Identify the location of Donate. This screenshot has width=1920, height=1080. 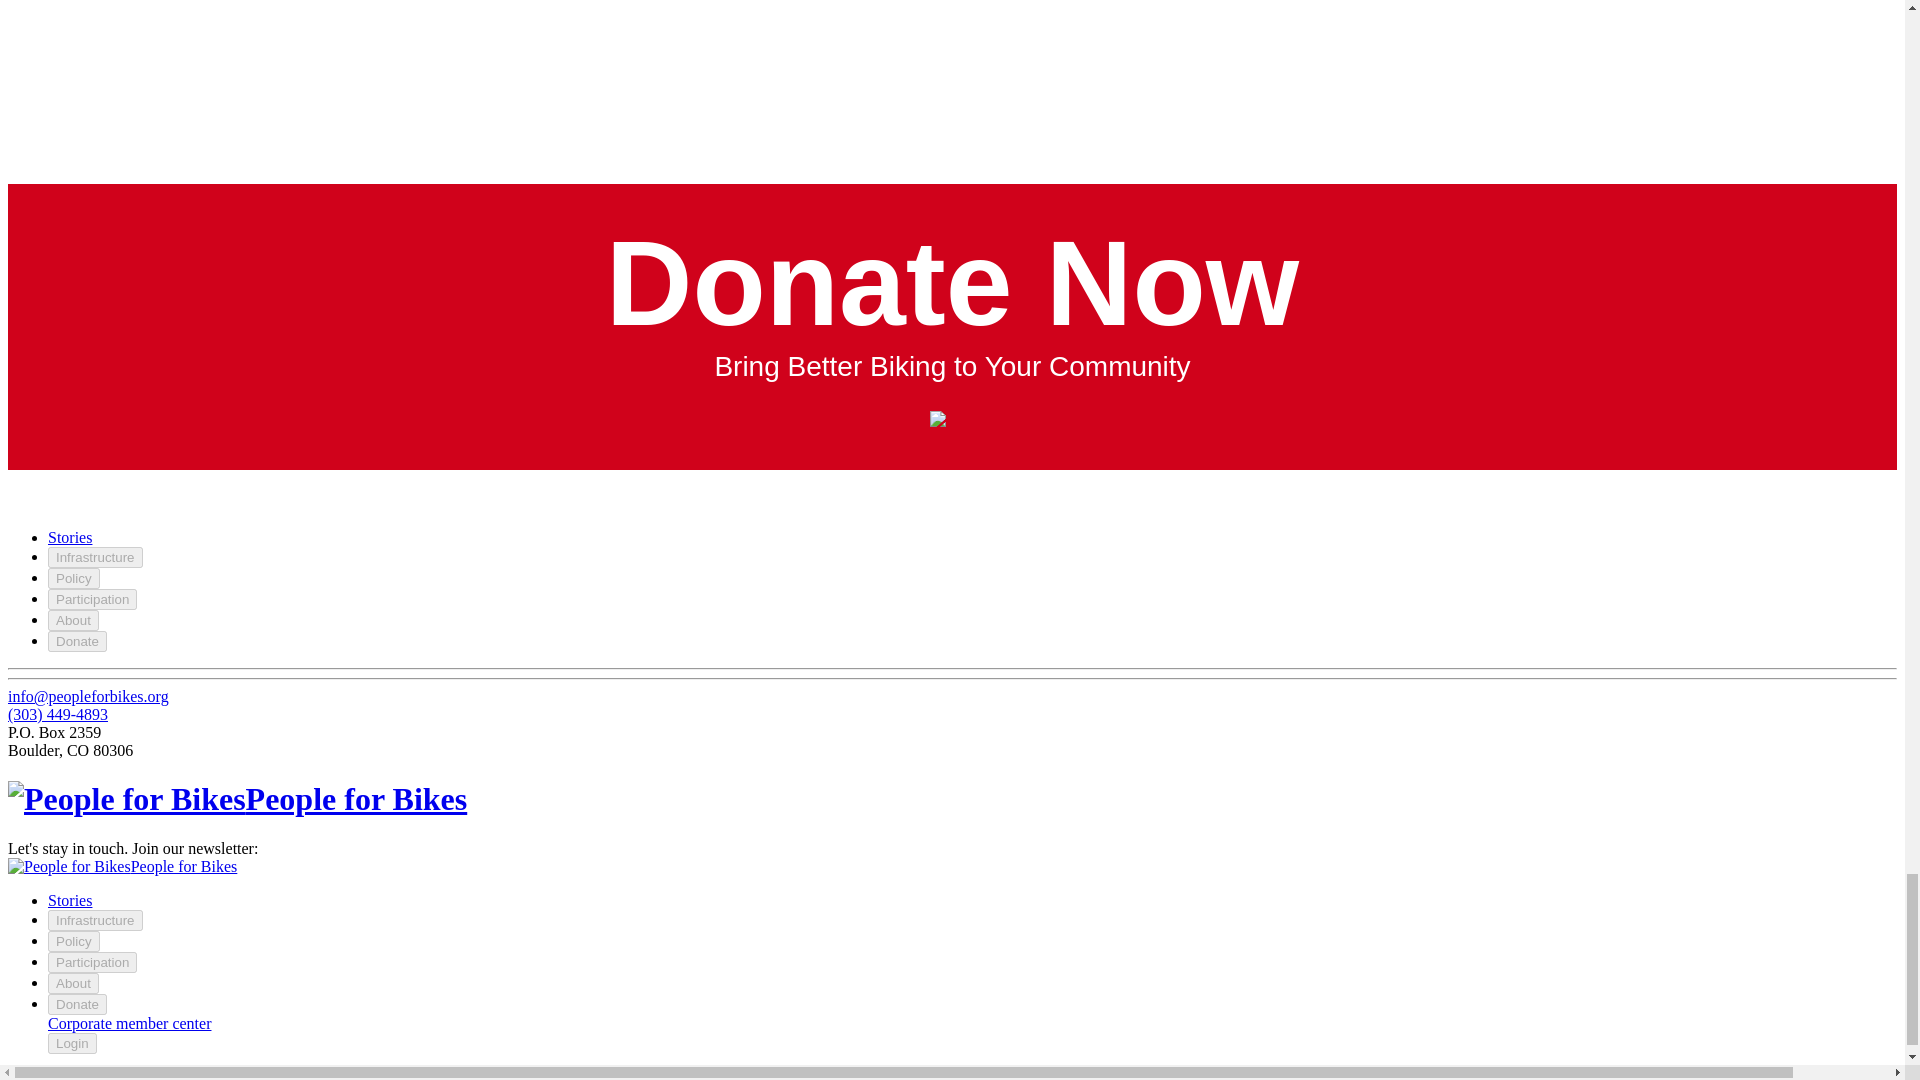
(78, 641).